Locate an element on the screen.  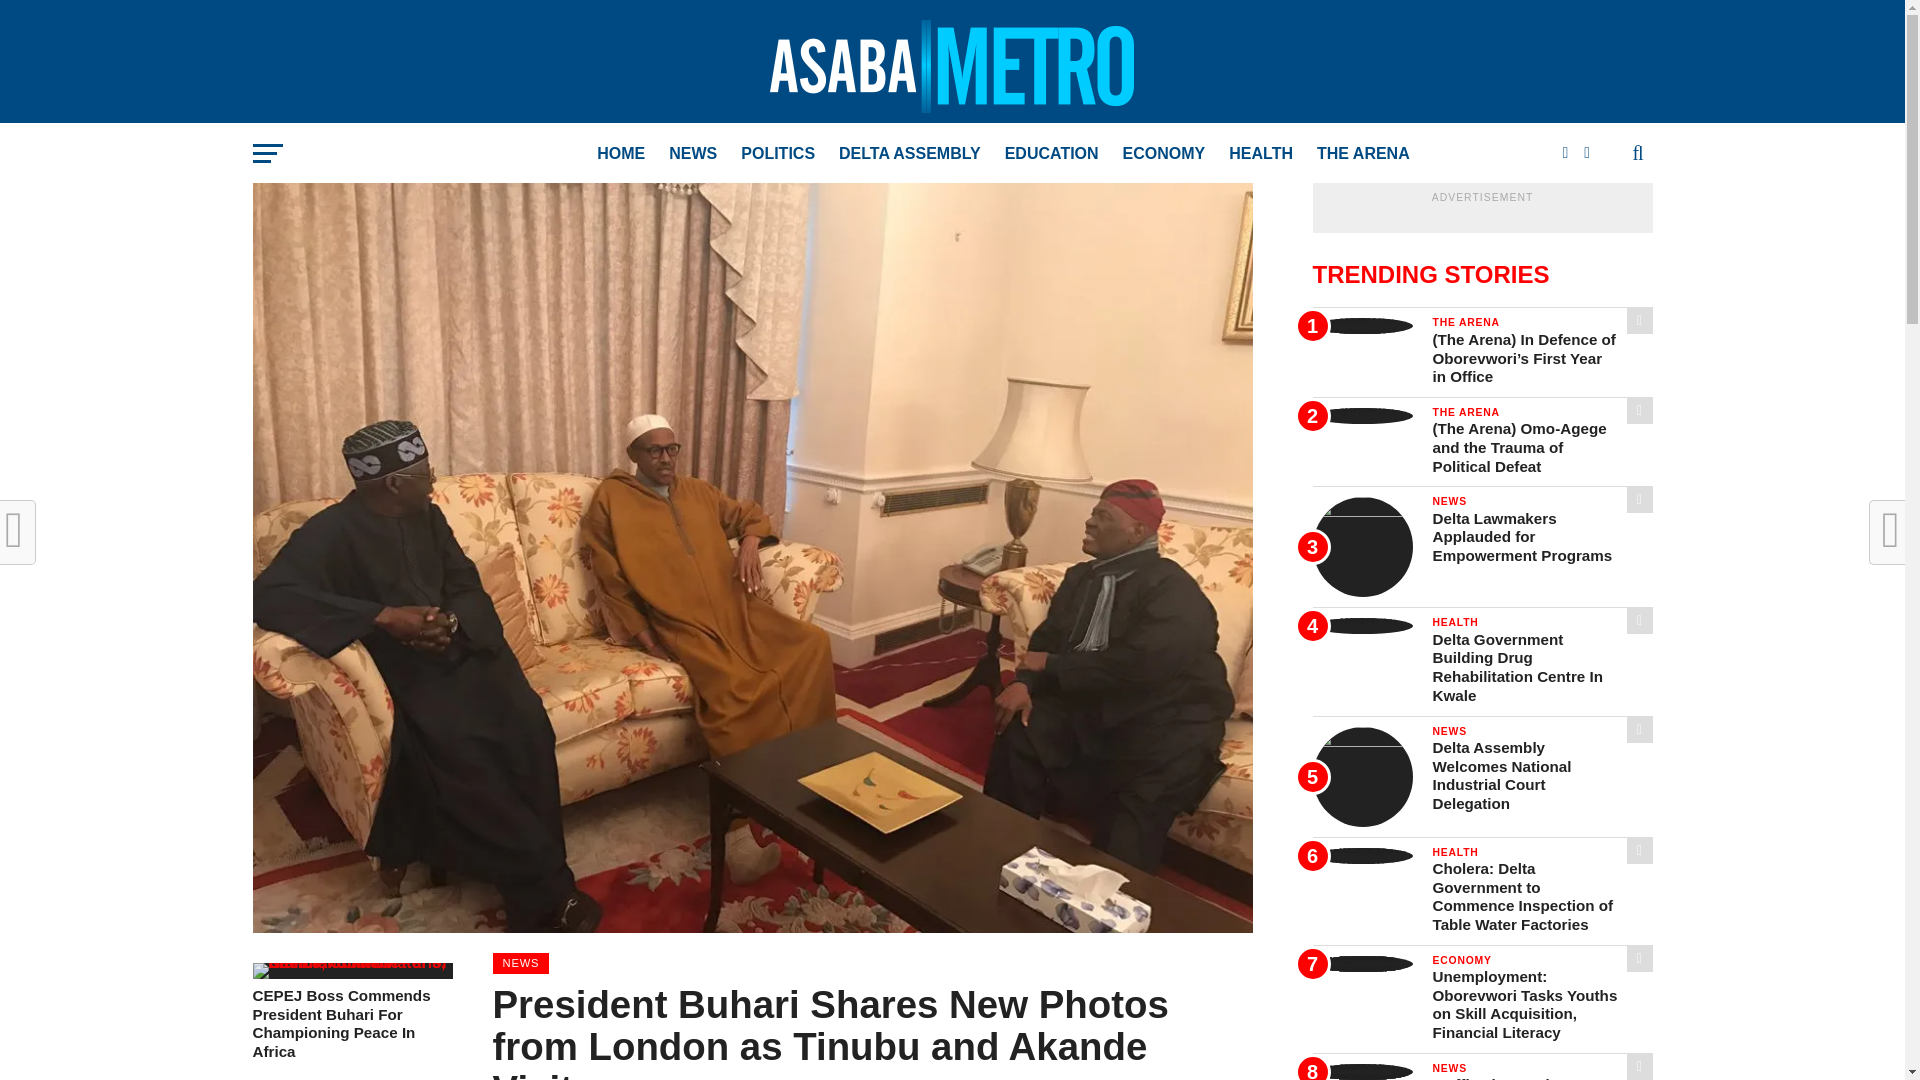
HEALTH is located at coordinates (1261, 154).